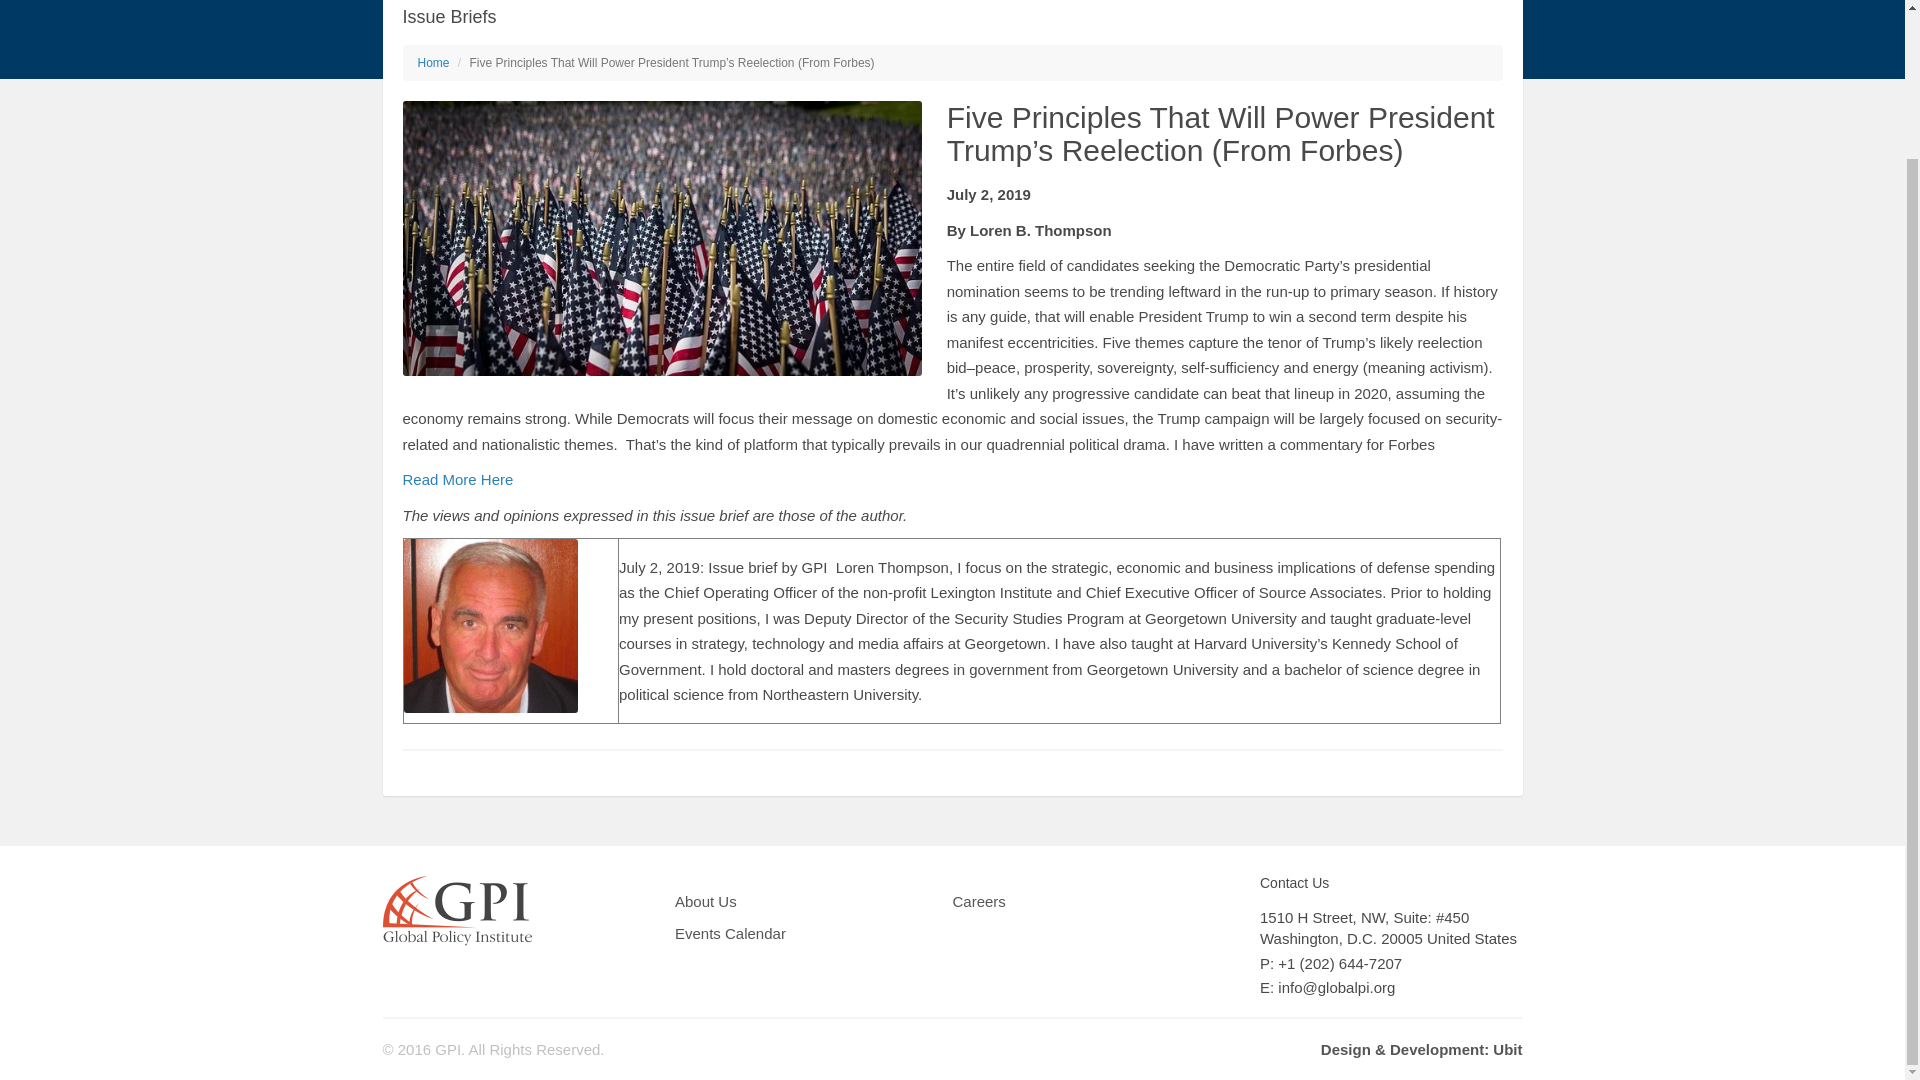  What do you see at coordinates (733, 936) in the screenshot?
I see `Events Calendar` at bounding box center [733, 936].